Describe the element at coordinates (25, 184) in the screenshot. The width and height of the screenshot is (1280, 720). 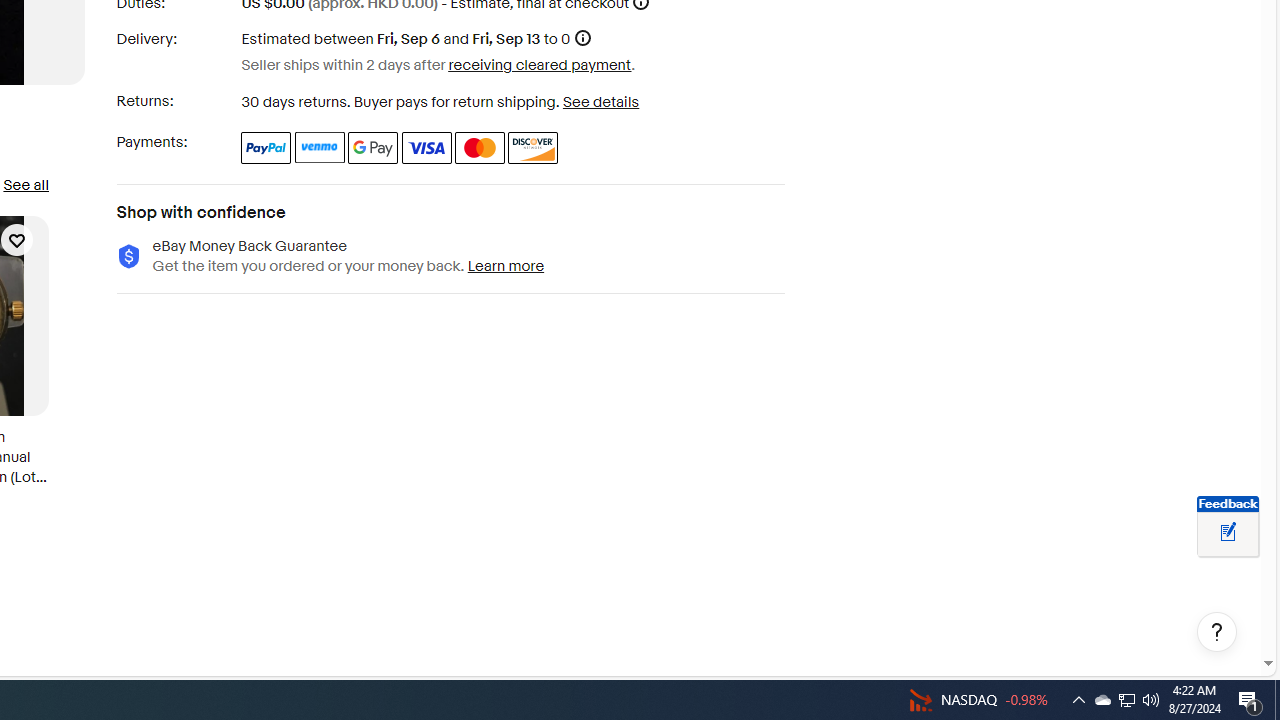
I see `See all` at that location.